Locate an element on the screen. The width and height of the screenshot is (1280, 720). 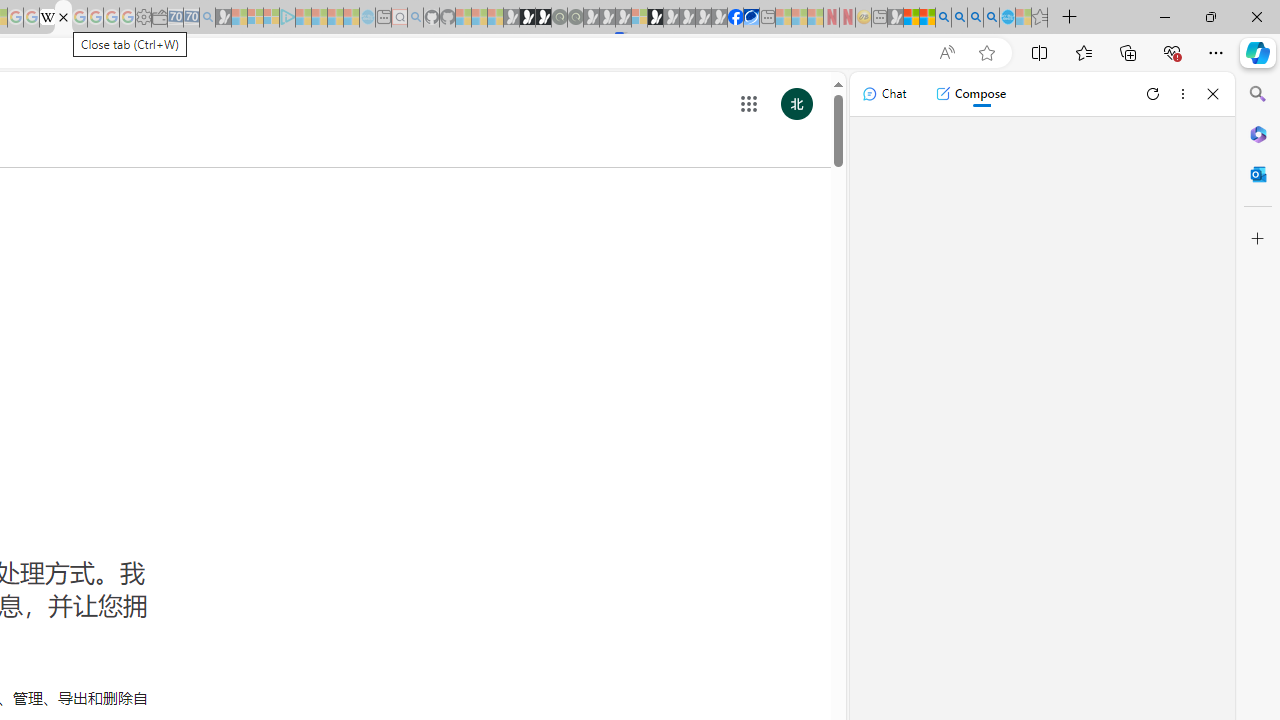
github - Search - Sleeping is located at coordinates (416, 18).